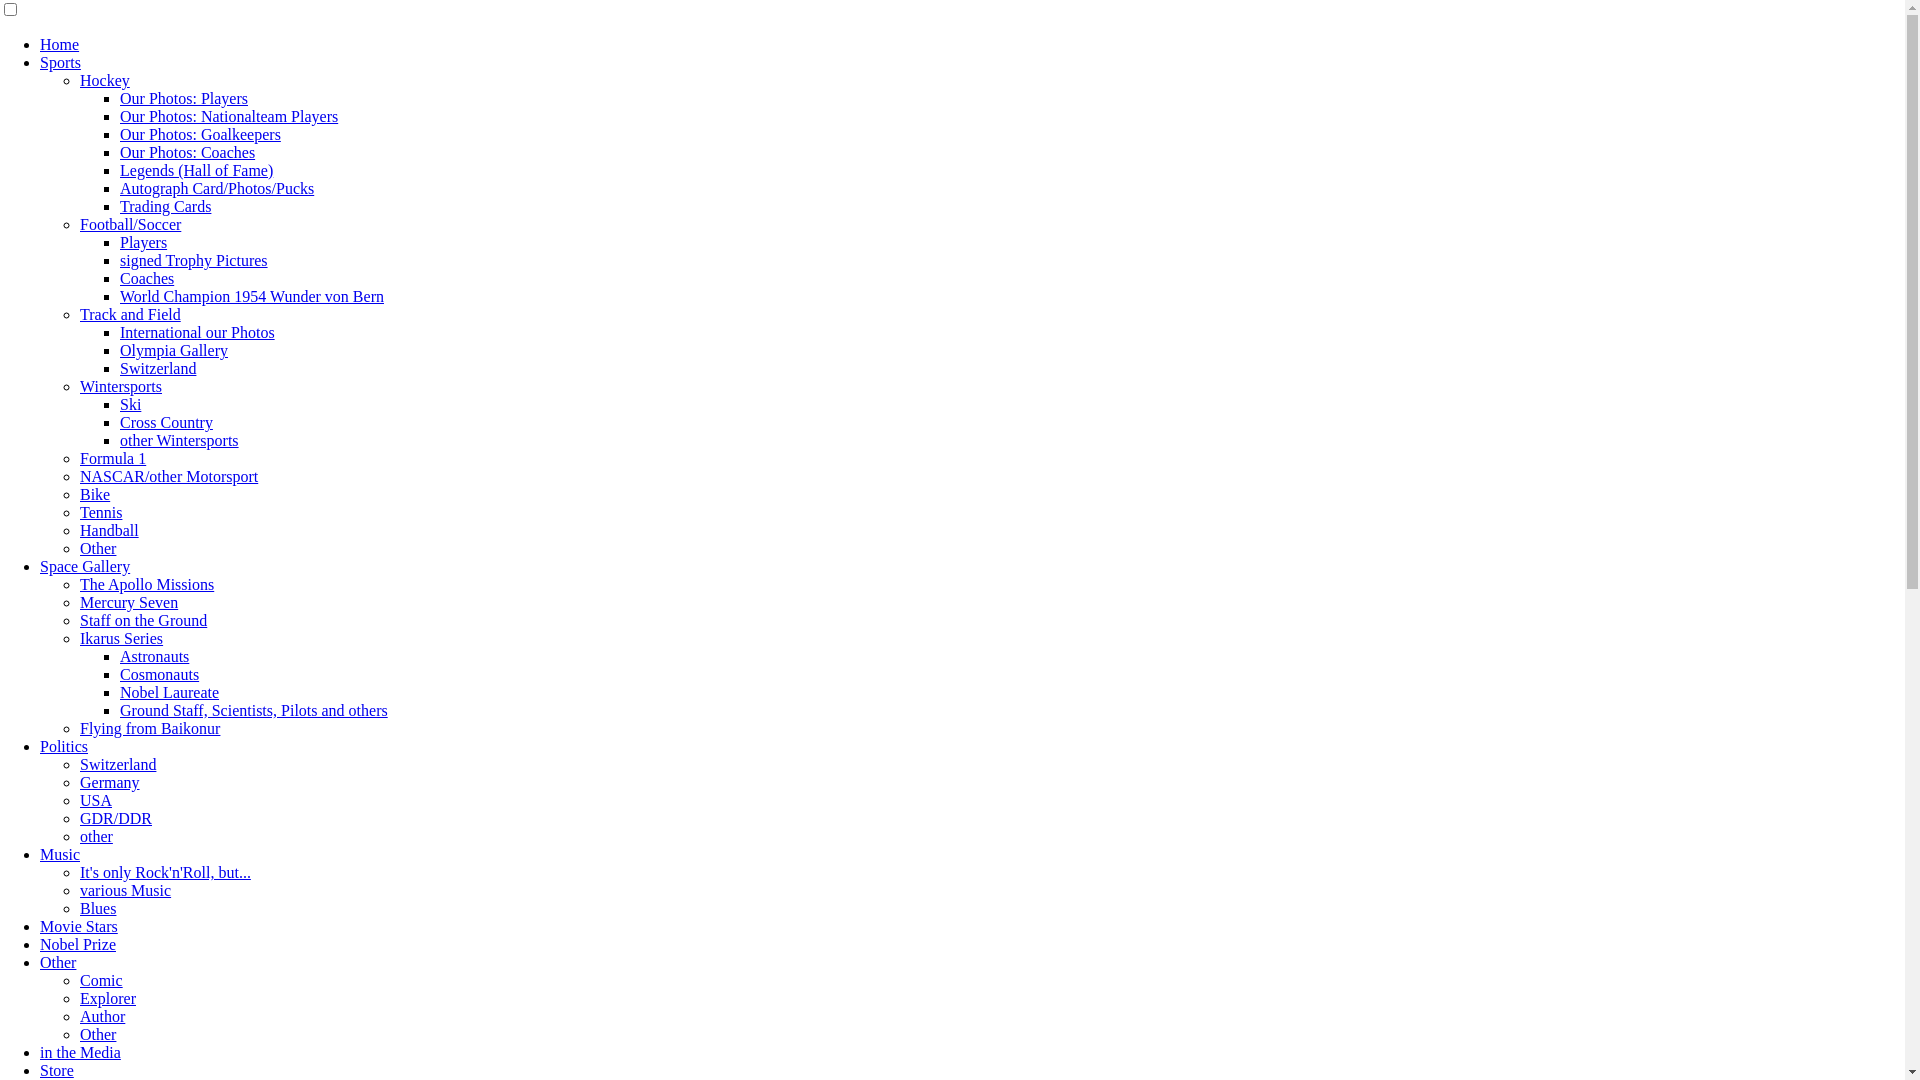 The height and width of the screenshot is (1080, 1920). Describe the element at coordinates (130, 224) in the screenshot. I see `Football/Soccer` at that location.